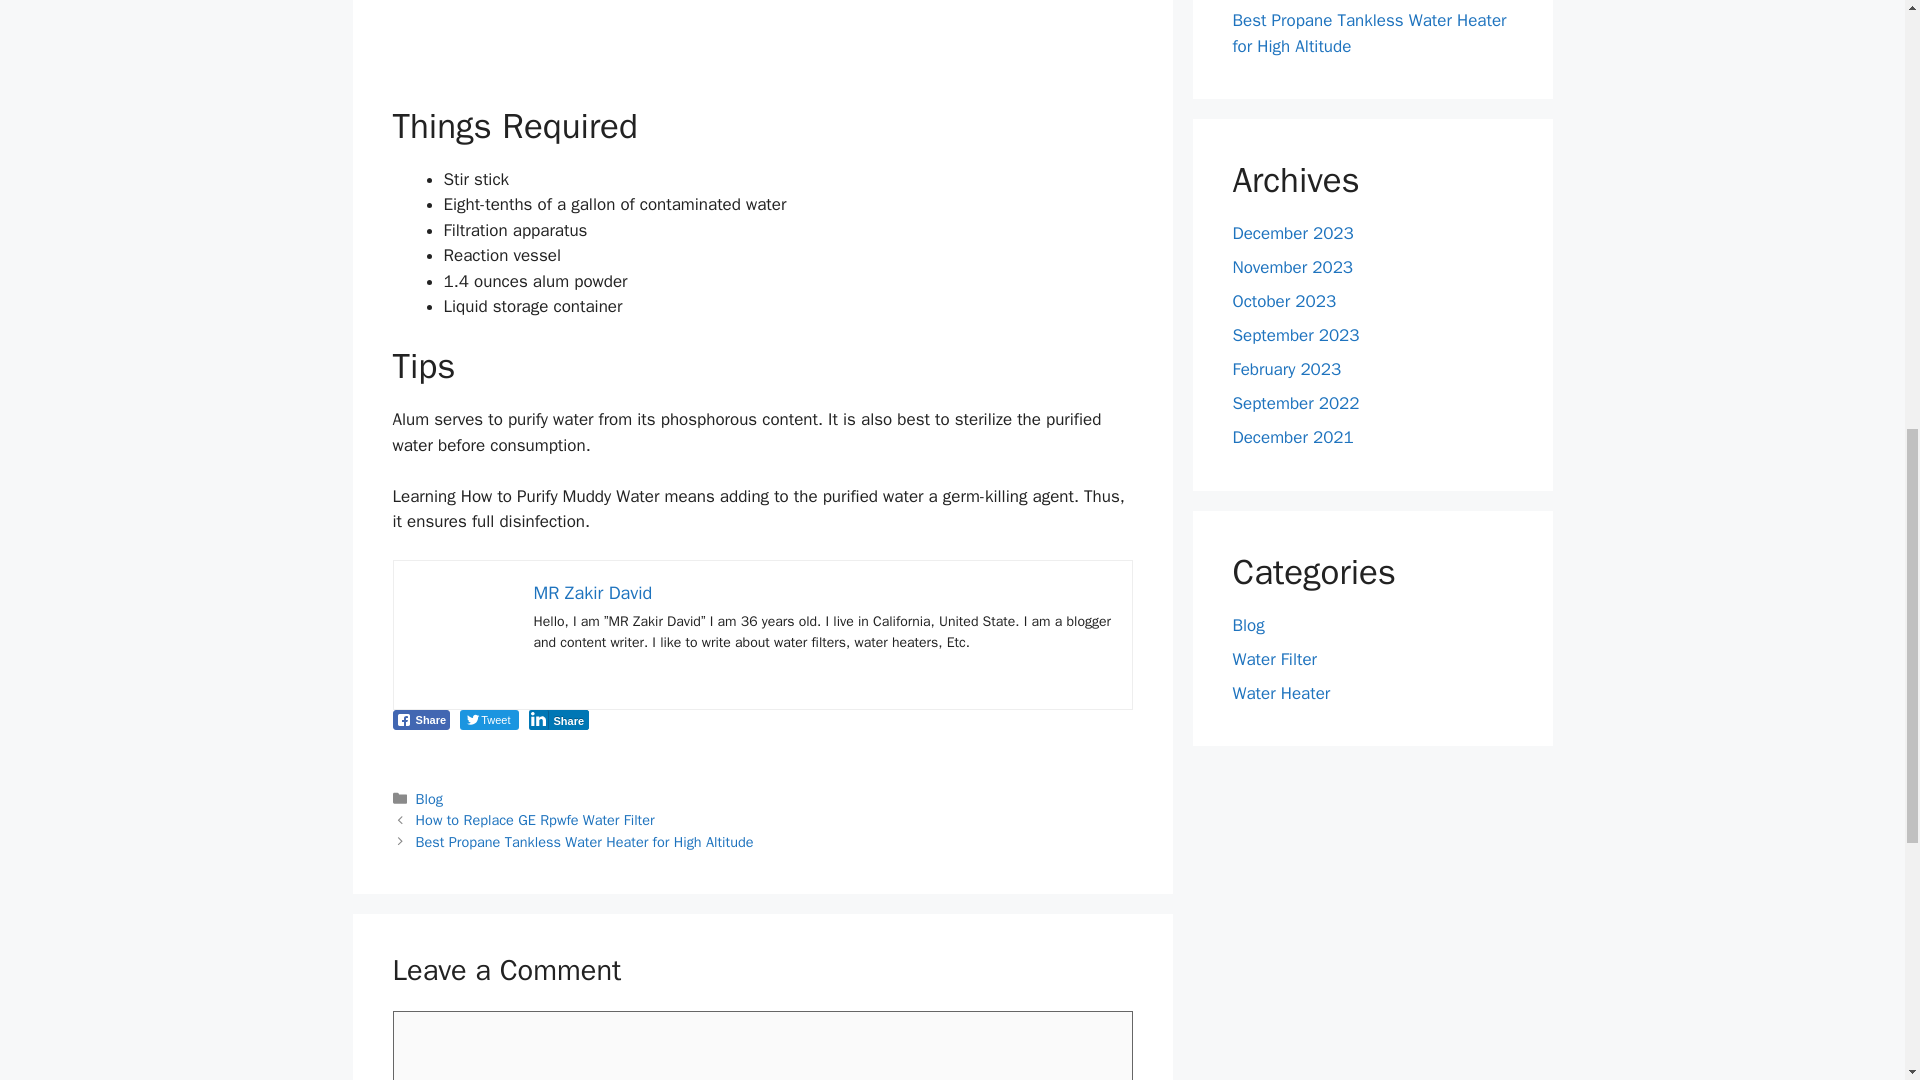 The width and height of the screenshot is (1920, 1080). What do you see at coordinates (592, 592) in the screenshot?
I see `MR Zakir David` at bounding box center [592, 592].